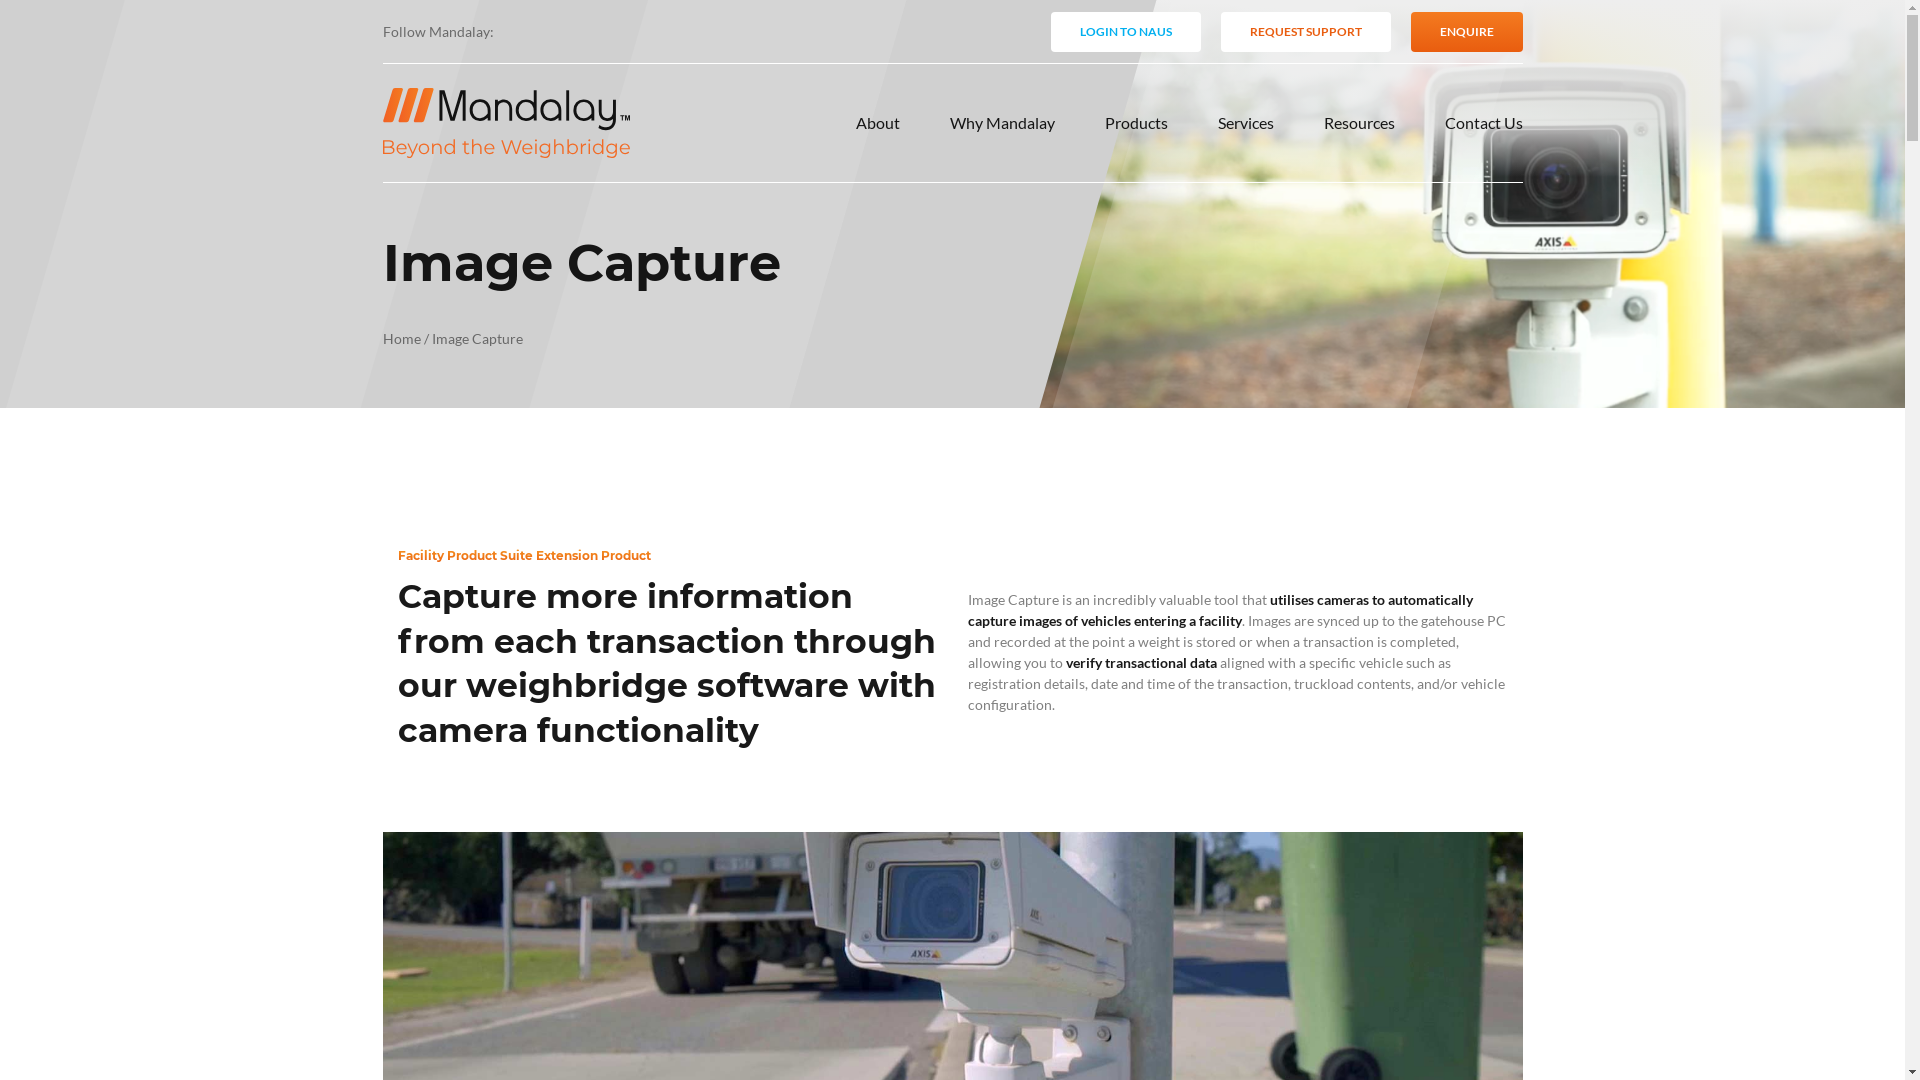 The height and width of the screenshot is (1080, 1920). I want to click on ENQUIRE, so click(1466, 32).